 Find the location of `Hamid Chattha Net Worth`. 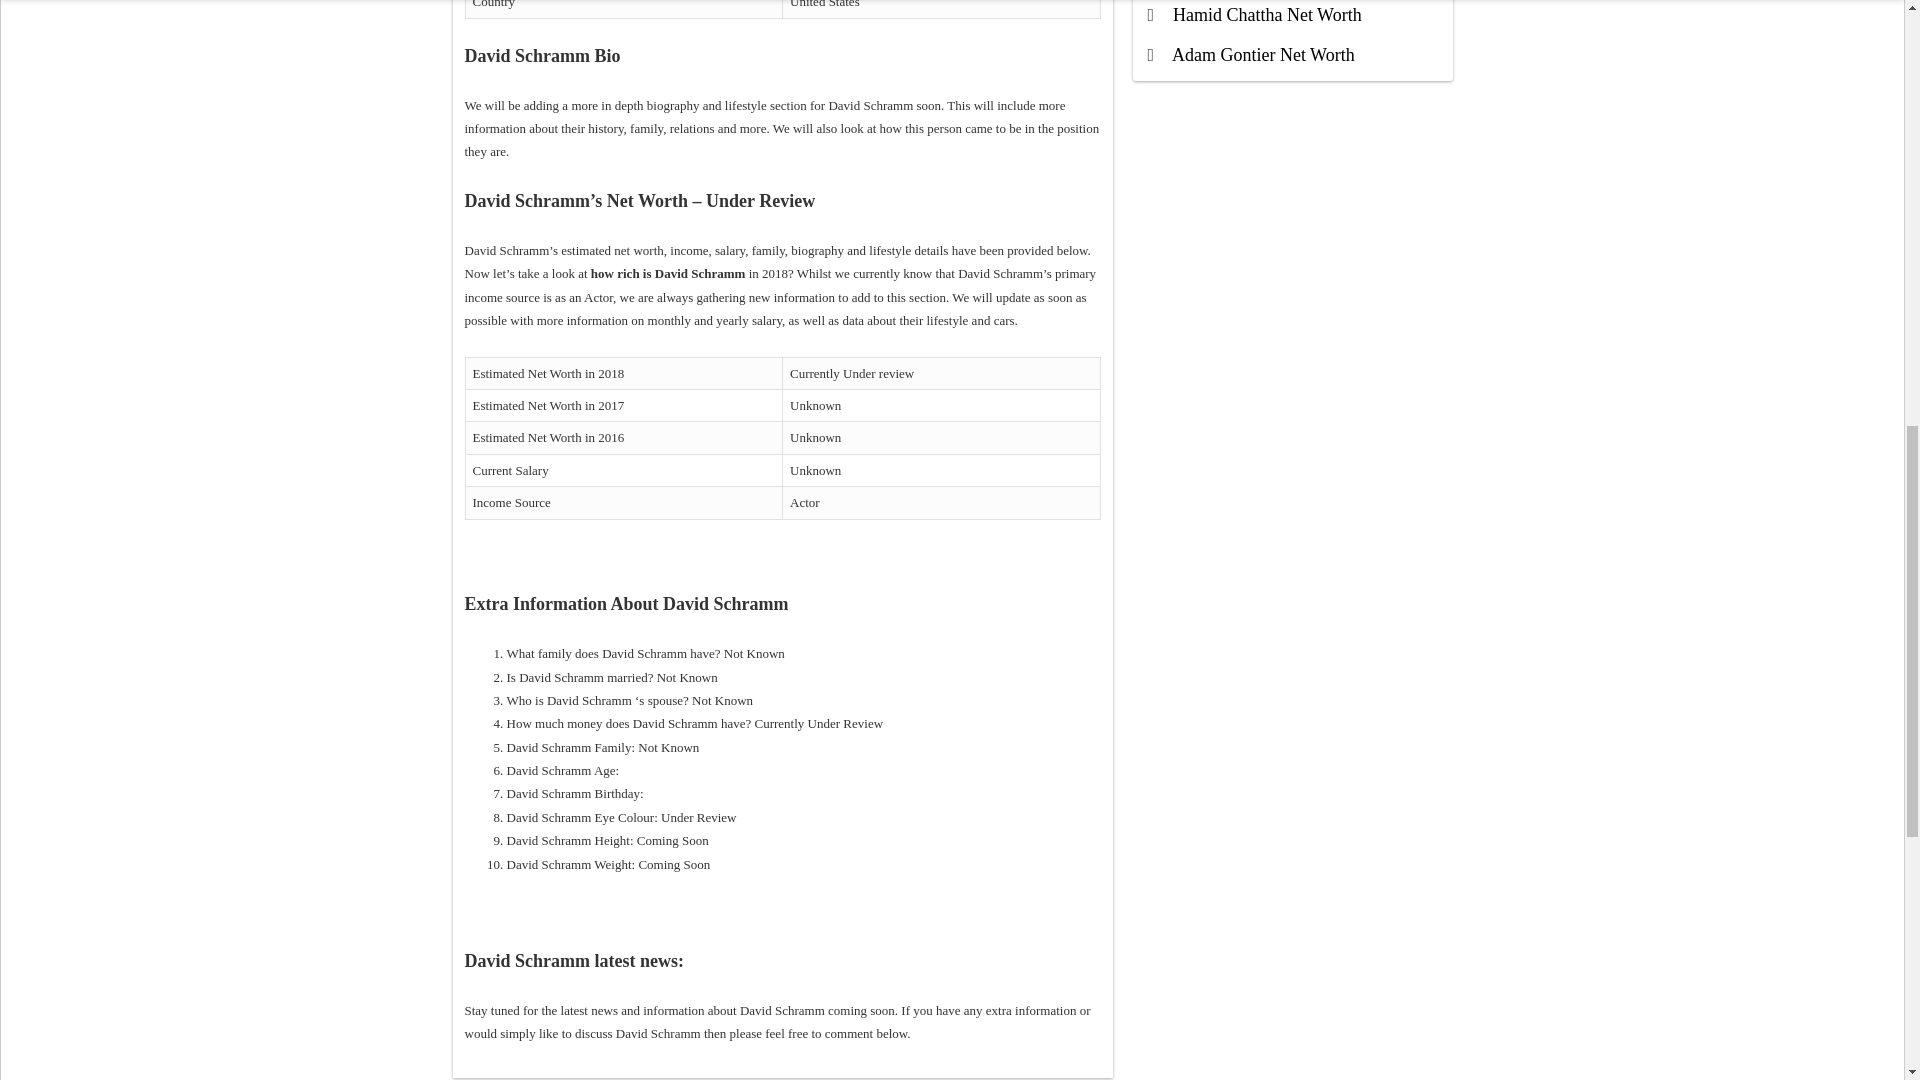

Hamid Chattha Net Worth is located at coordinates (1267, 14).